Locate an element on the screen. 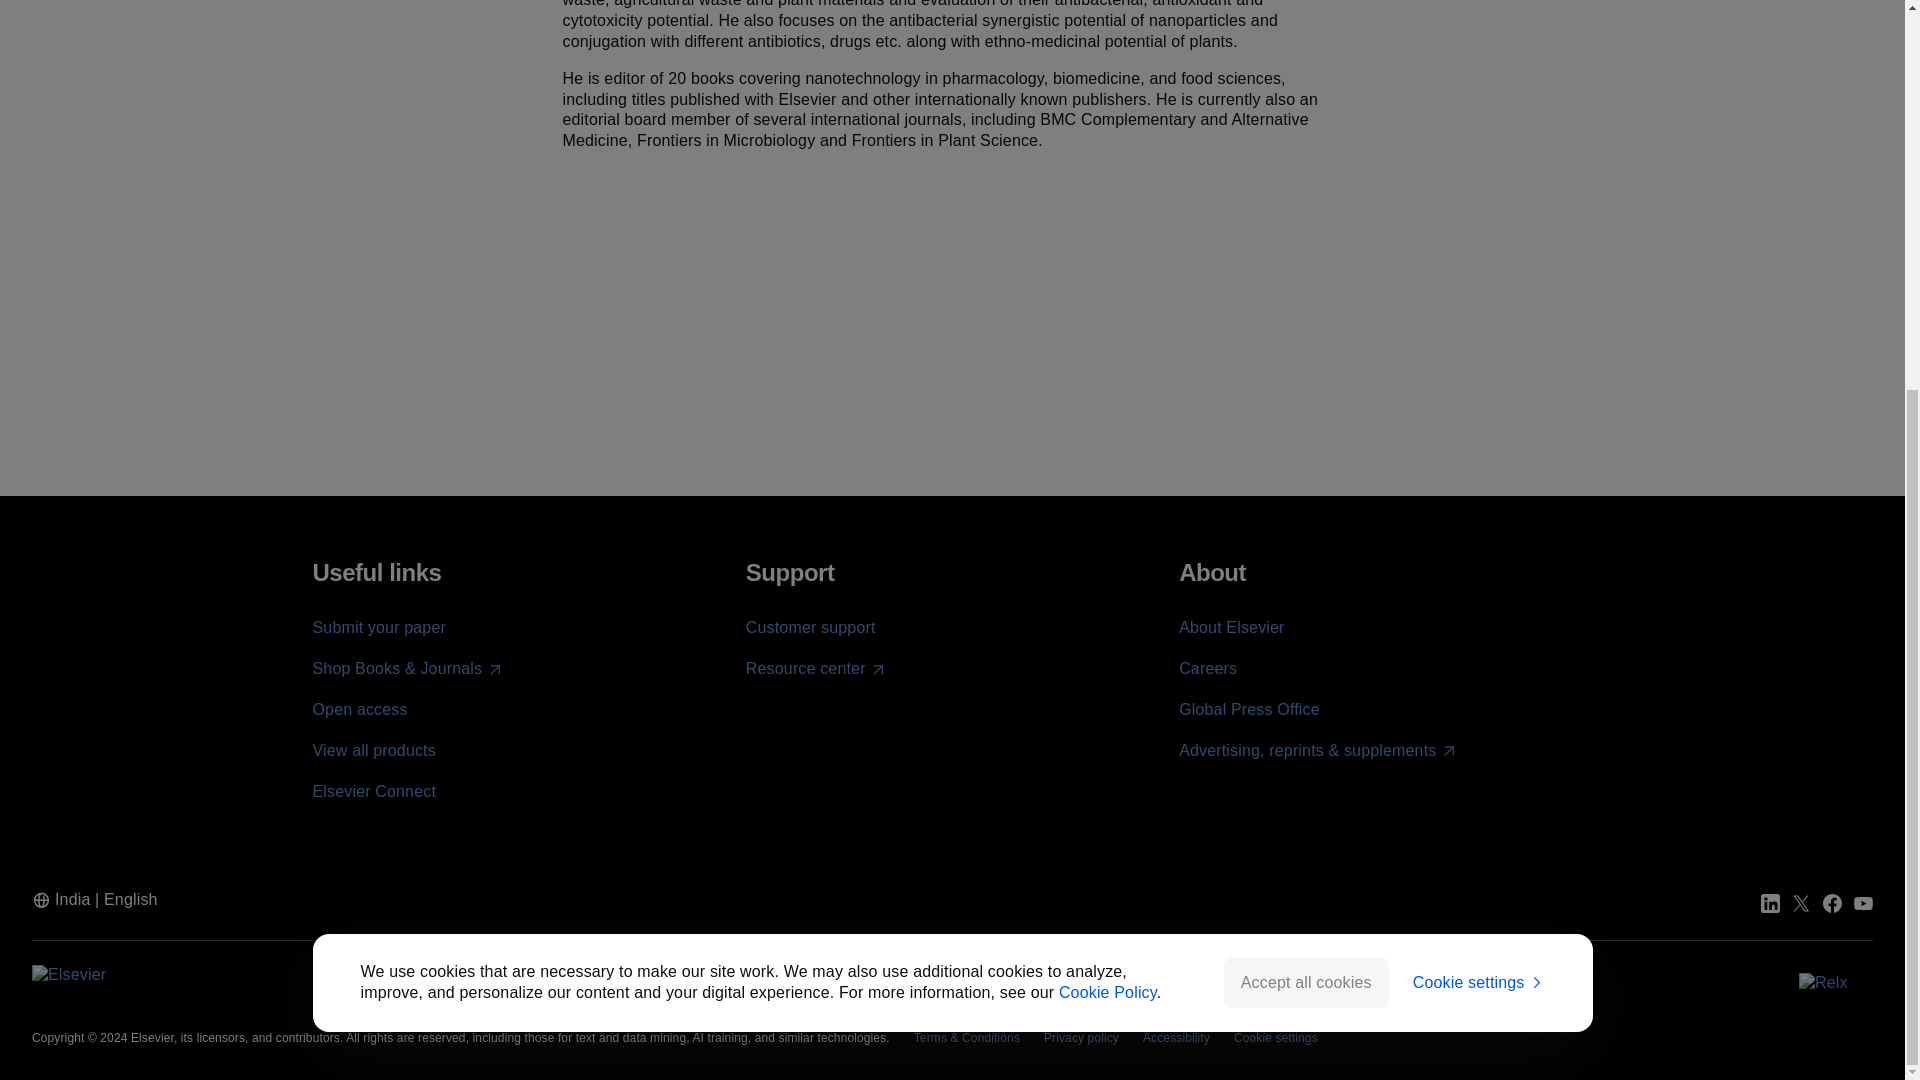  Elsevier Connect is located at coordinates (373, 792).